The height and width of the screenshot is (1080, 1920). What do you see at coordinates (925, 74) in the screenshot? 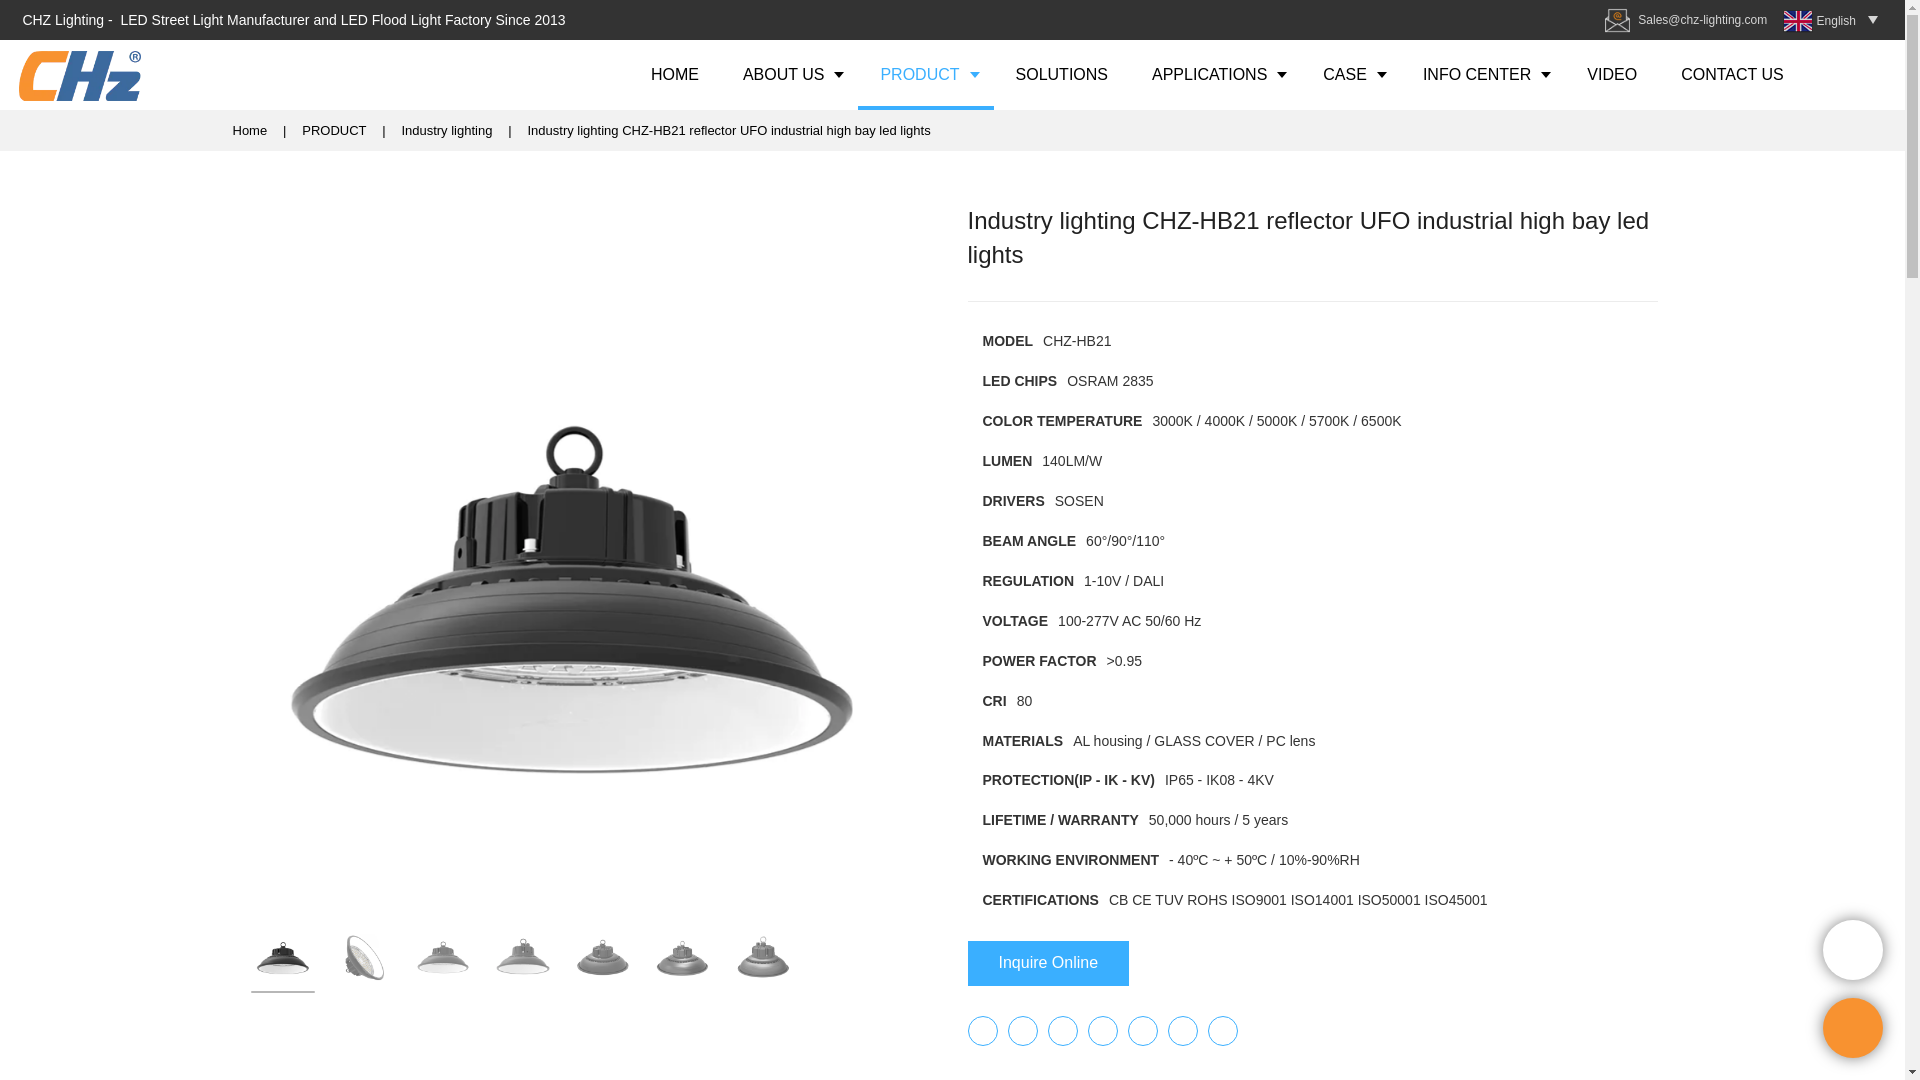
I see `PRODUCT` at bounding box center [925, 74].